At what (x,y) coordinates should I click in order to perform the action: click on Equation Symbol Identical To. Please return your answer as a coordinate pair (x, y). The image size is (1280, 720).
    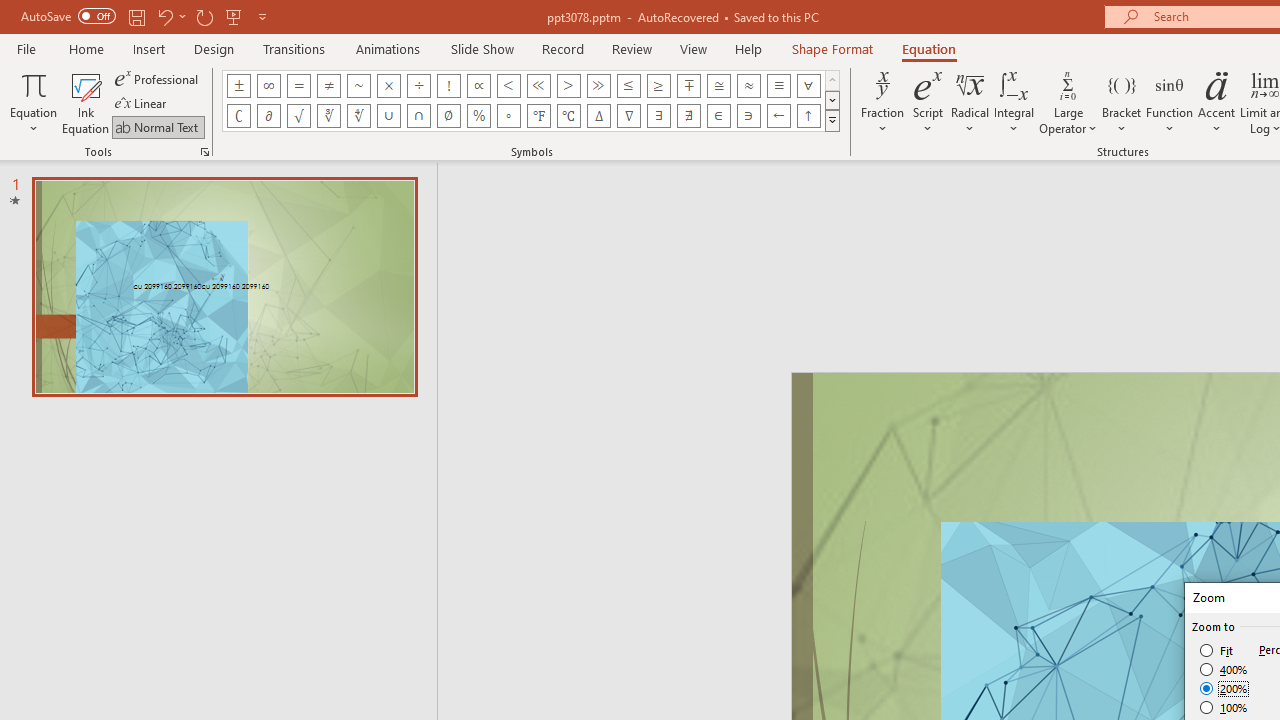
    Looking at the image, I should click on (778, 86).